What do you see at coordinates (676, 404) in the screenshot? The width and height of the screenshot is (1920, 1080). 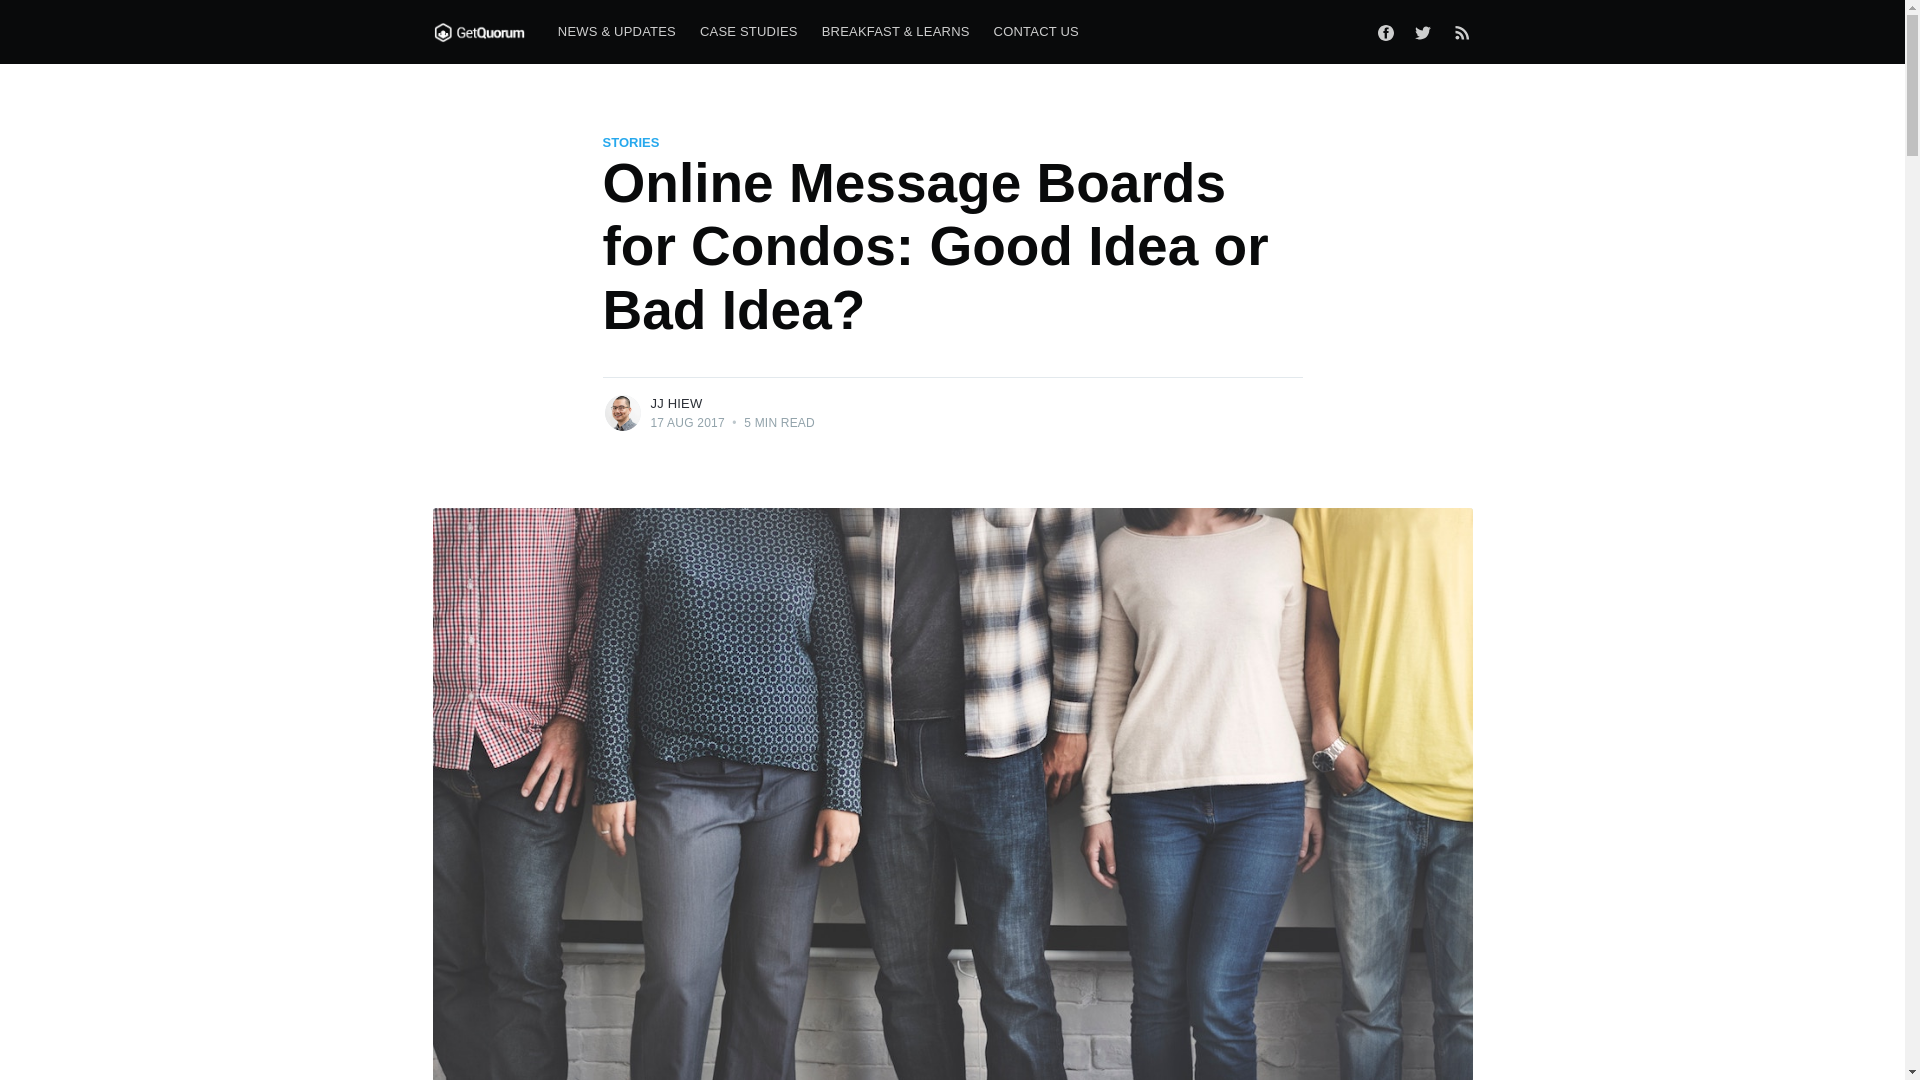 I see `JJ HIEW` at bounding box center [676, 404].